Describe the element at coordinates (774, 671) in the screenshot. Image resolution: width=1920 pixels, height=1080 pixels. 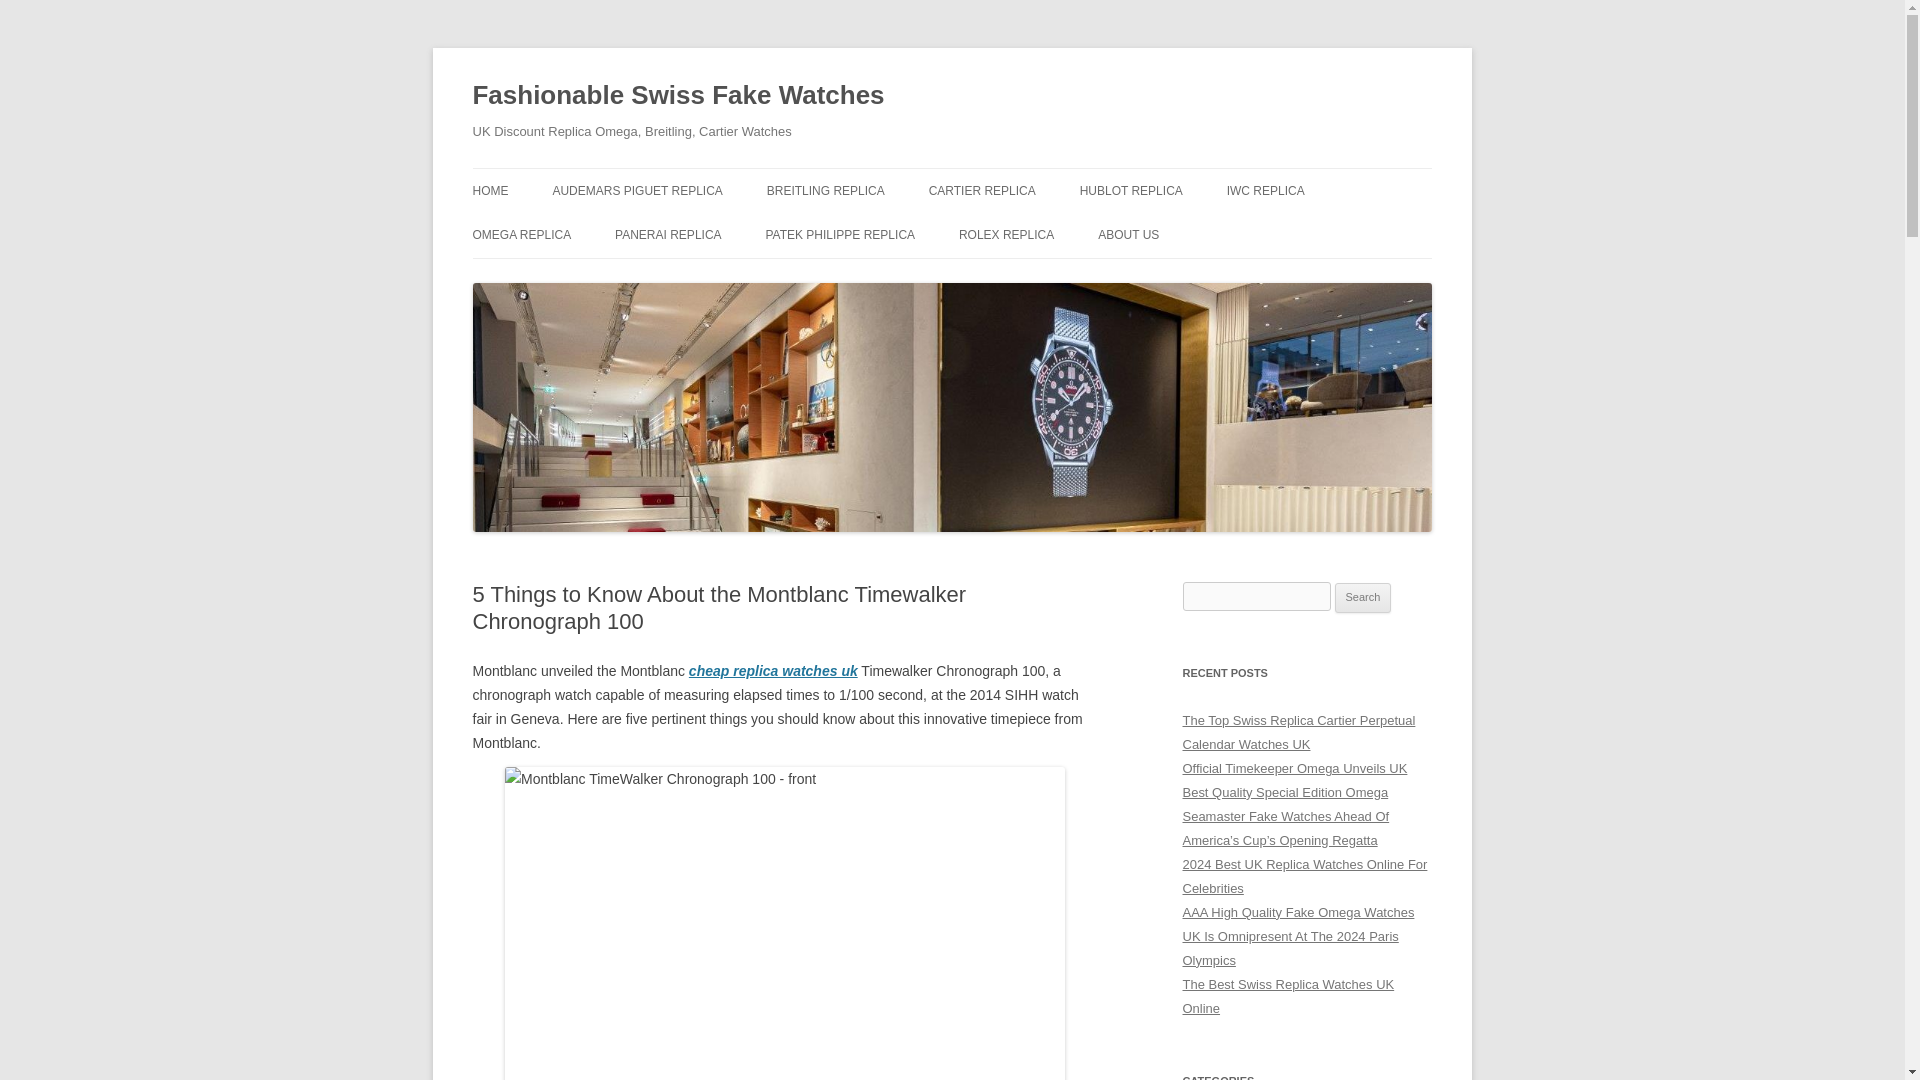
I see `cheap replica watches uk` at that location.